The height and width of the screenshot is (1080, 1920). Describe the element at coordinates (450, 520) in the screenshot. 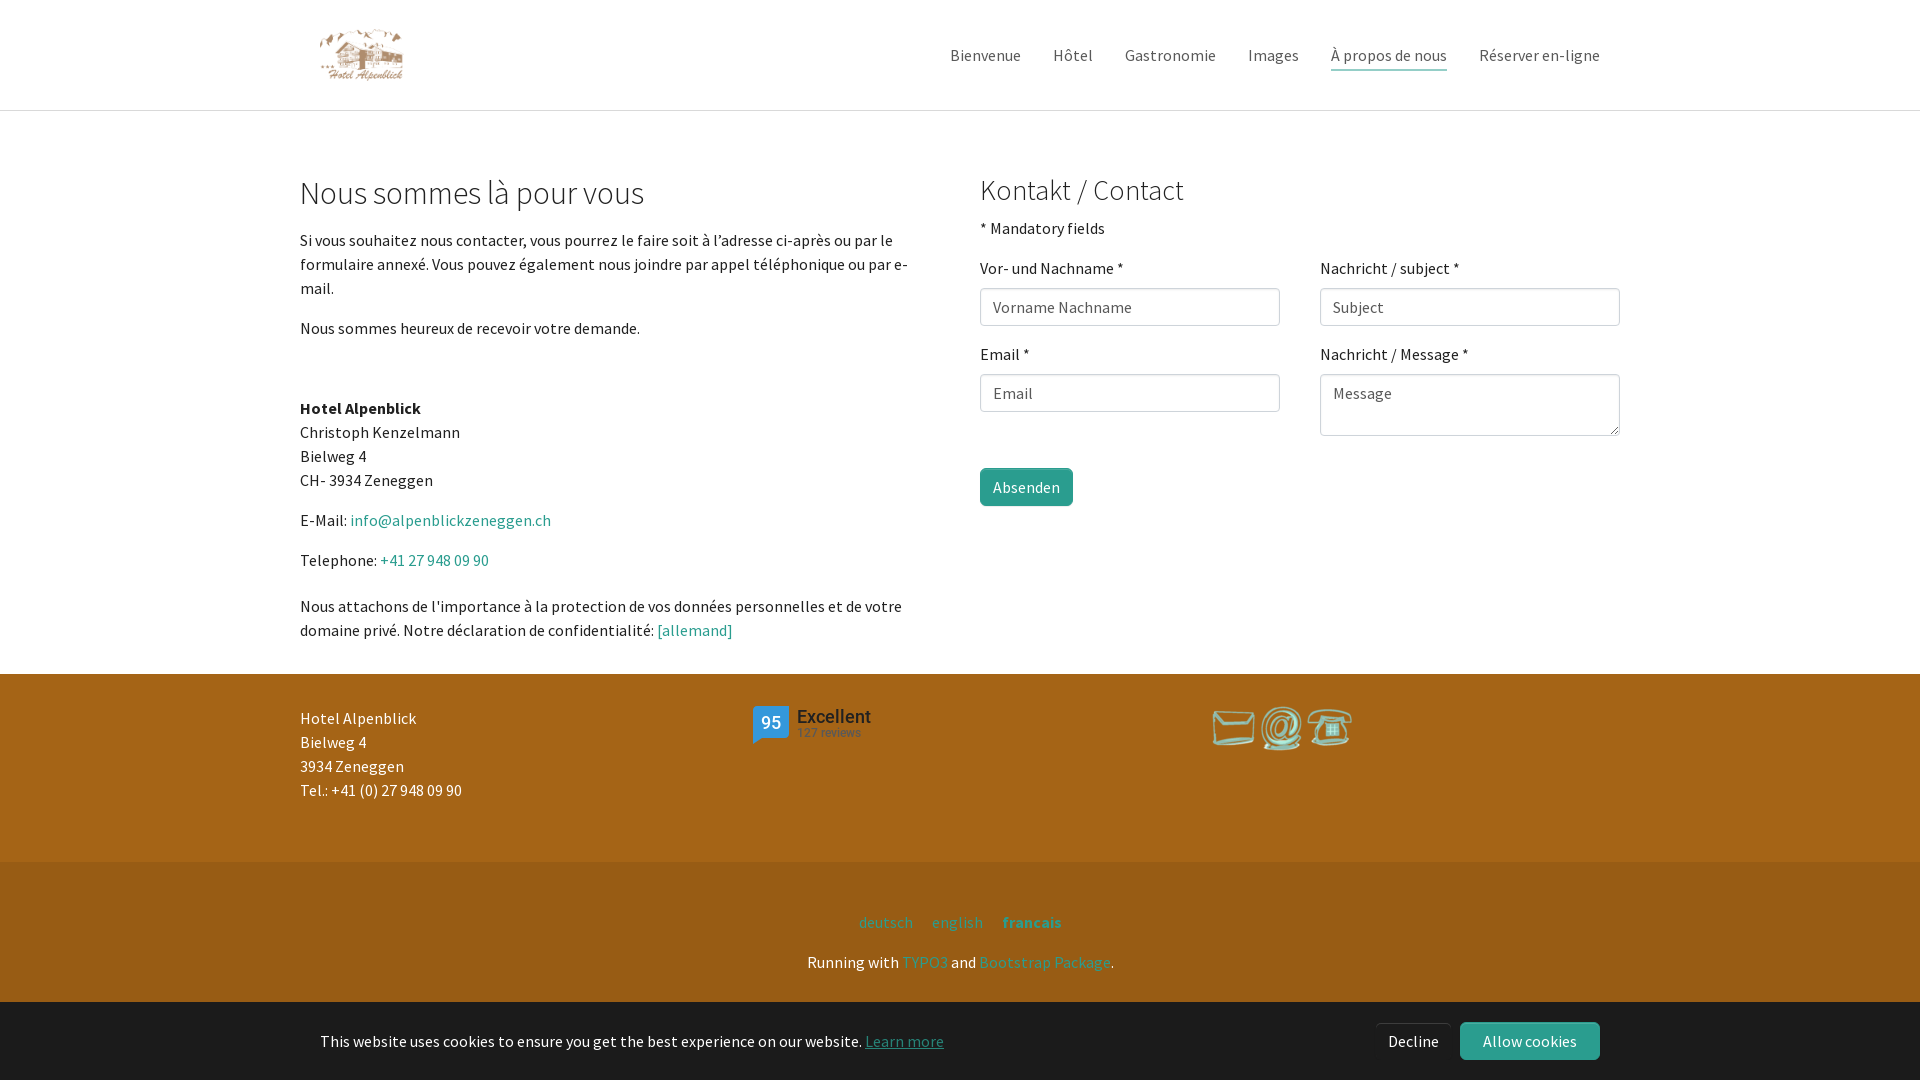

I see `info@alpenblickzeneggen.ch` at that location.